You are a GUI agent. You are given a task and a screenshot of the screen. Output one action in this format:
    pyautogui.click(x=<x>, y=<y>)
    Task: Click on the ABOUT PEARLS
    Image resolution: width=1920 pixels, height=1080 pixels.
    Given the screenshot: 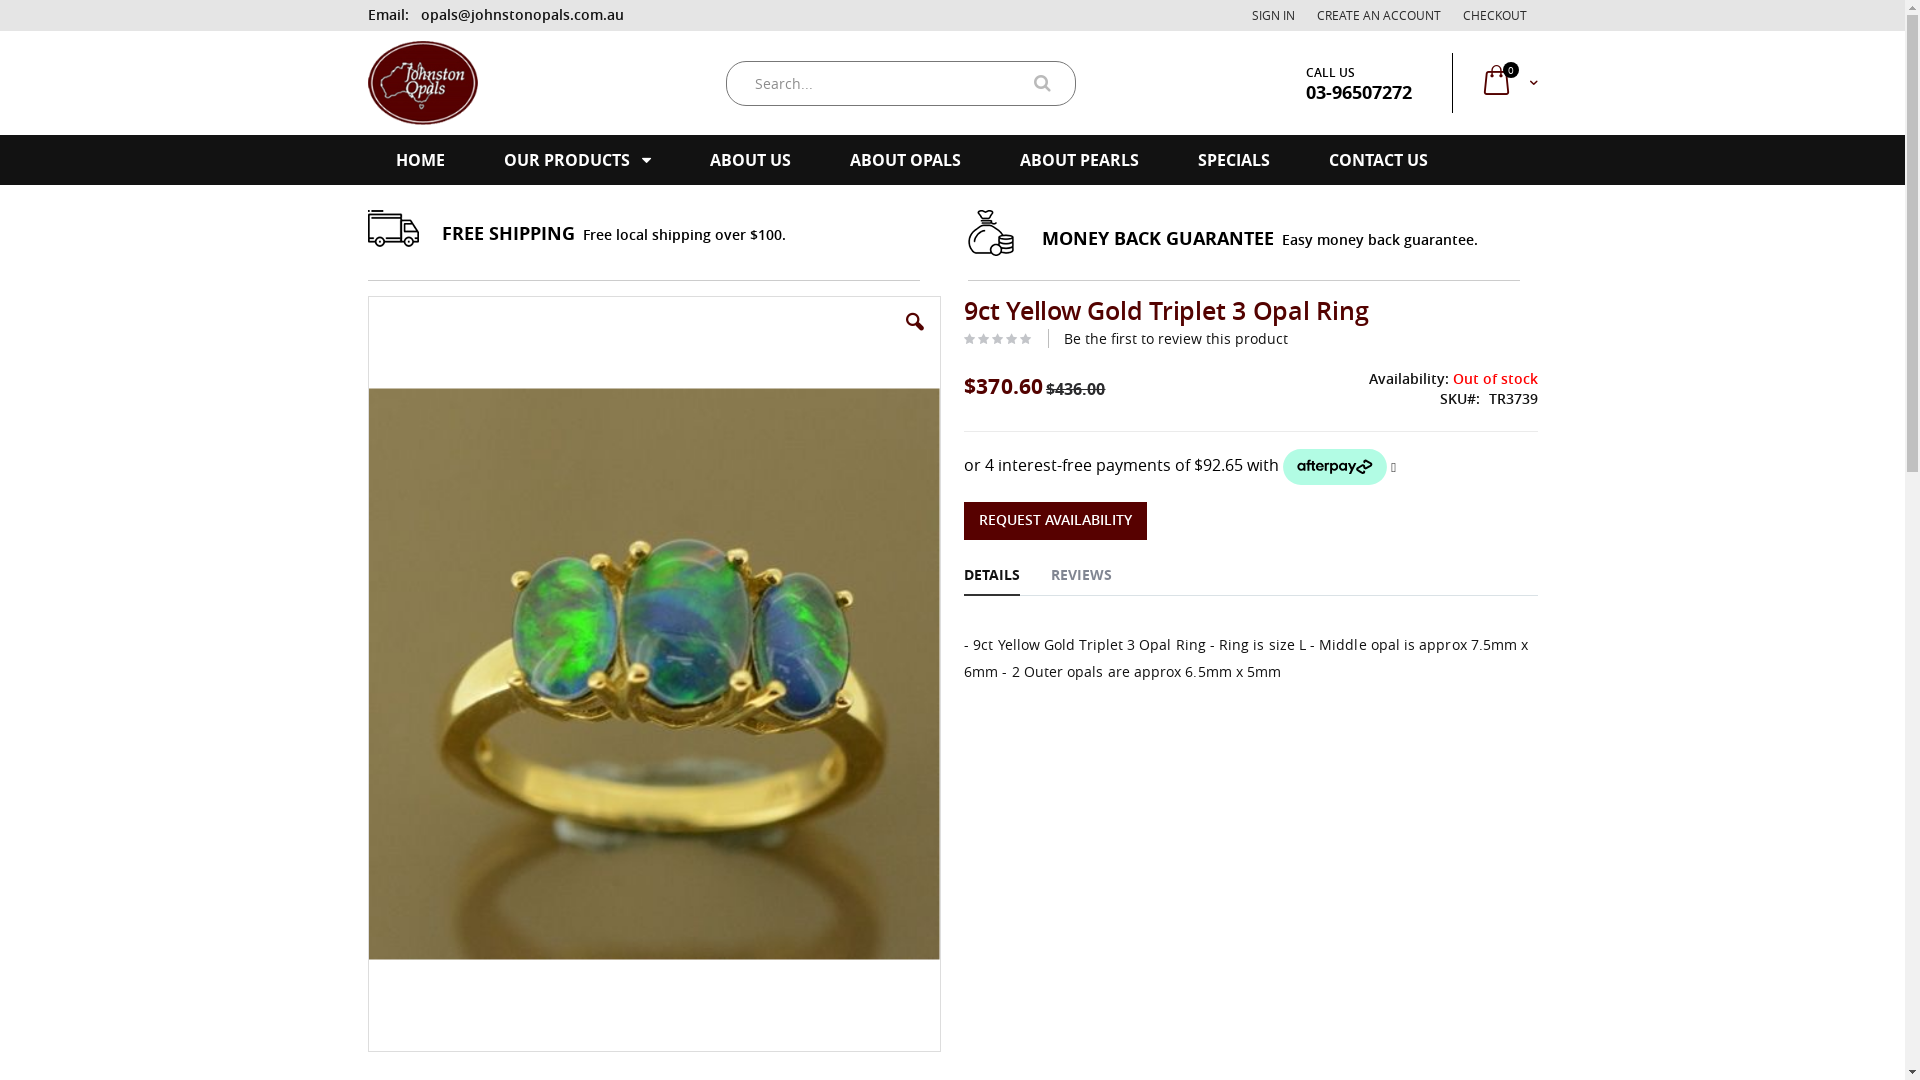 What is the action you would take?
    pyautogui.click(x=1080, y=160)
    